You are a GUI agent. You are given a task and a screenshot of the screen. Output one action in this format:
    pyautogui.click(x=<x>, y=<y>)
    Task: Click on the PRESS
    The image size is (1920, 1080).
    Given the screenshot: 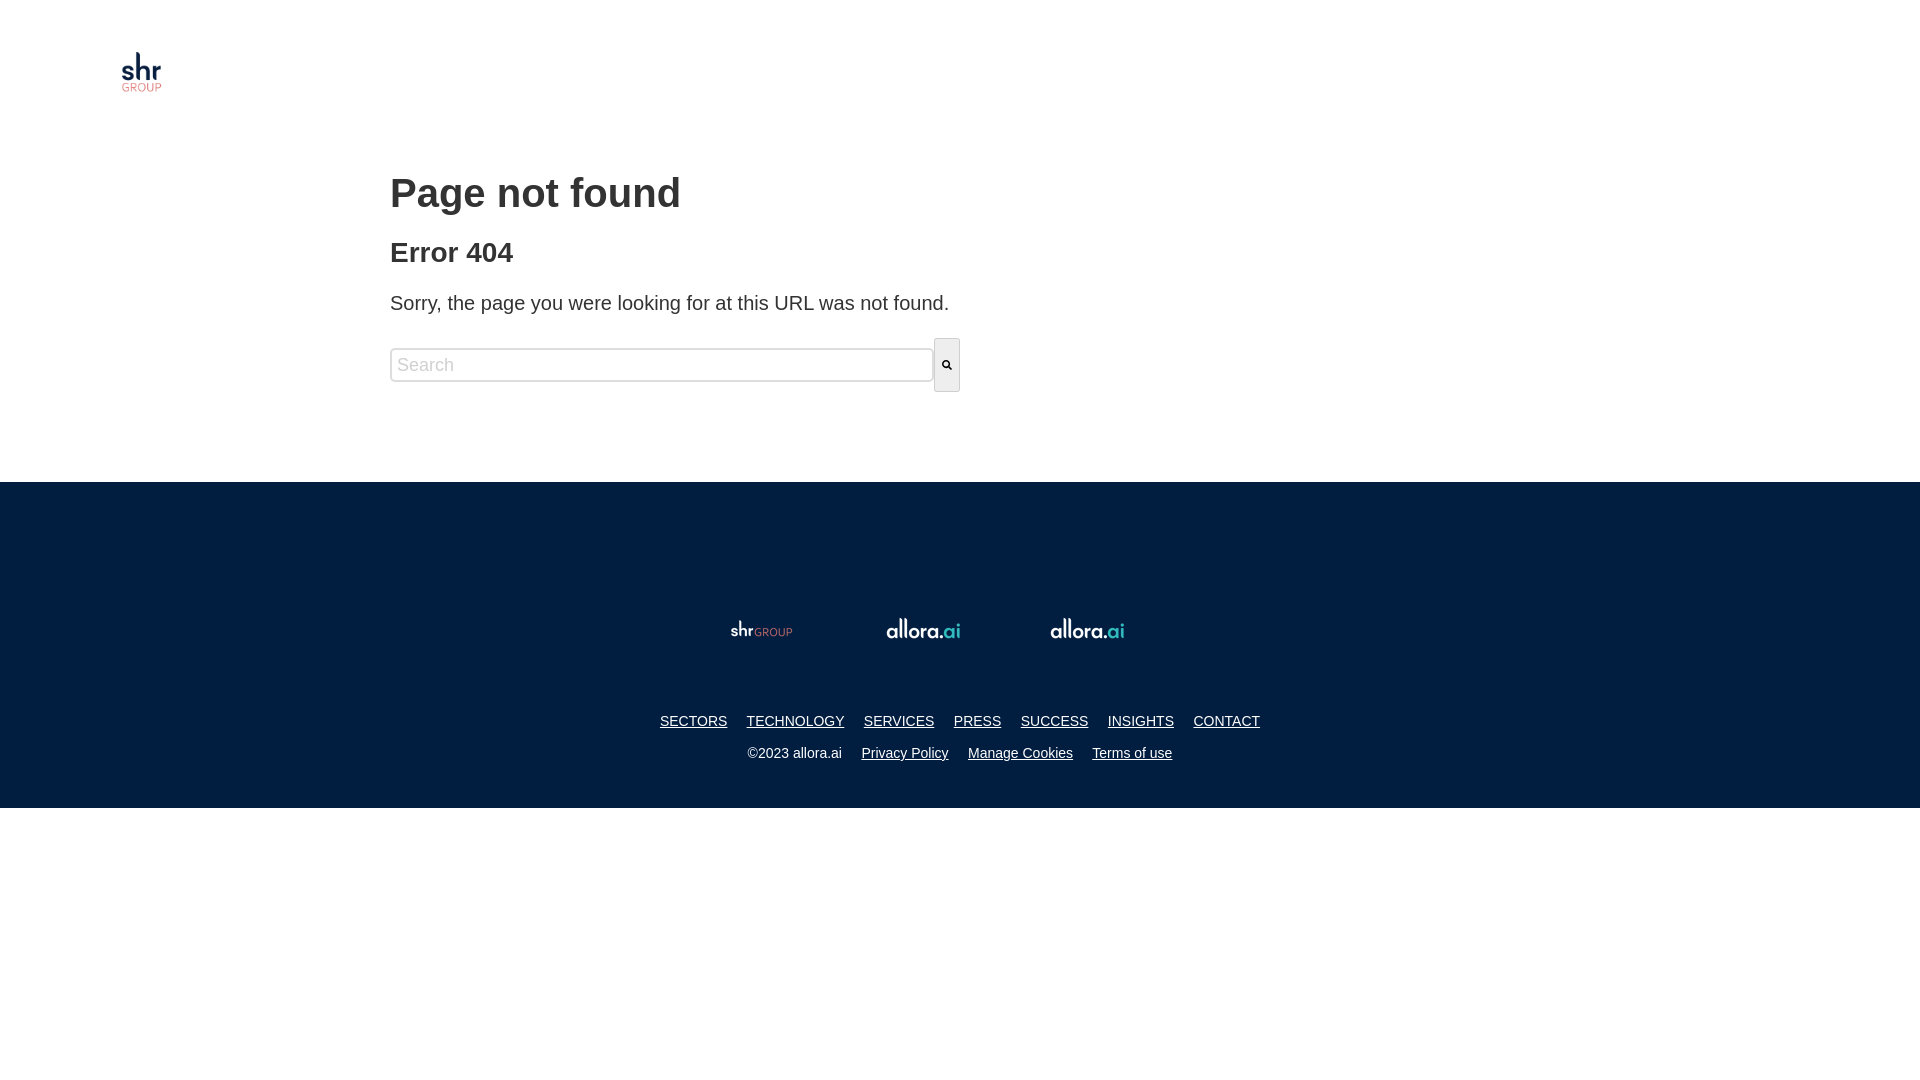 What is the action you would take?
    pyautogui.click(x=977, y=720)
    